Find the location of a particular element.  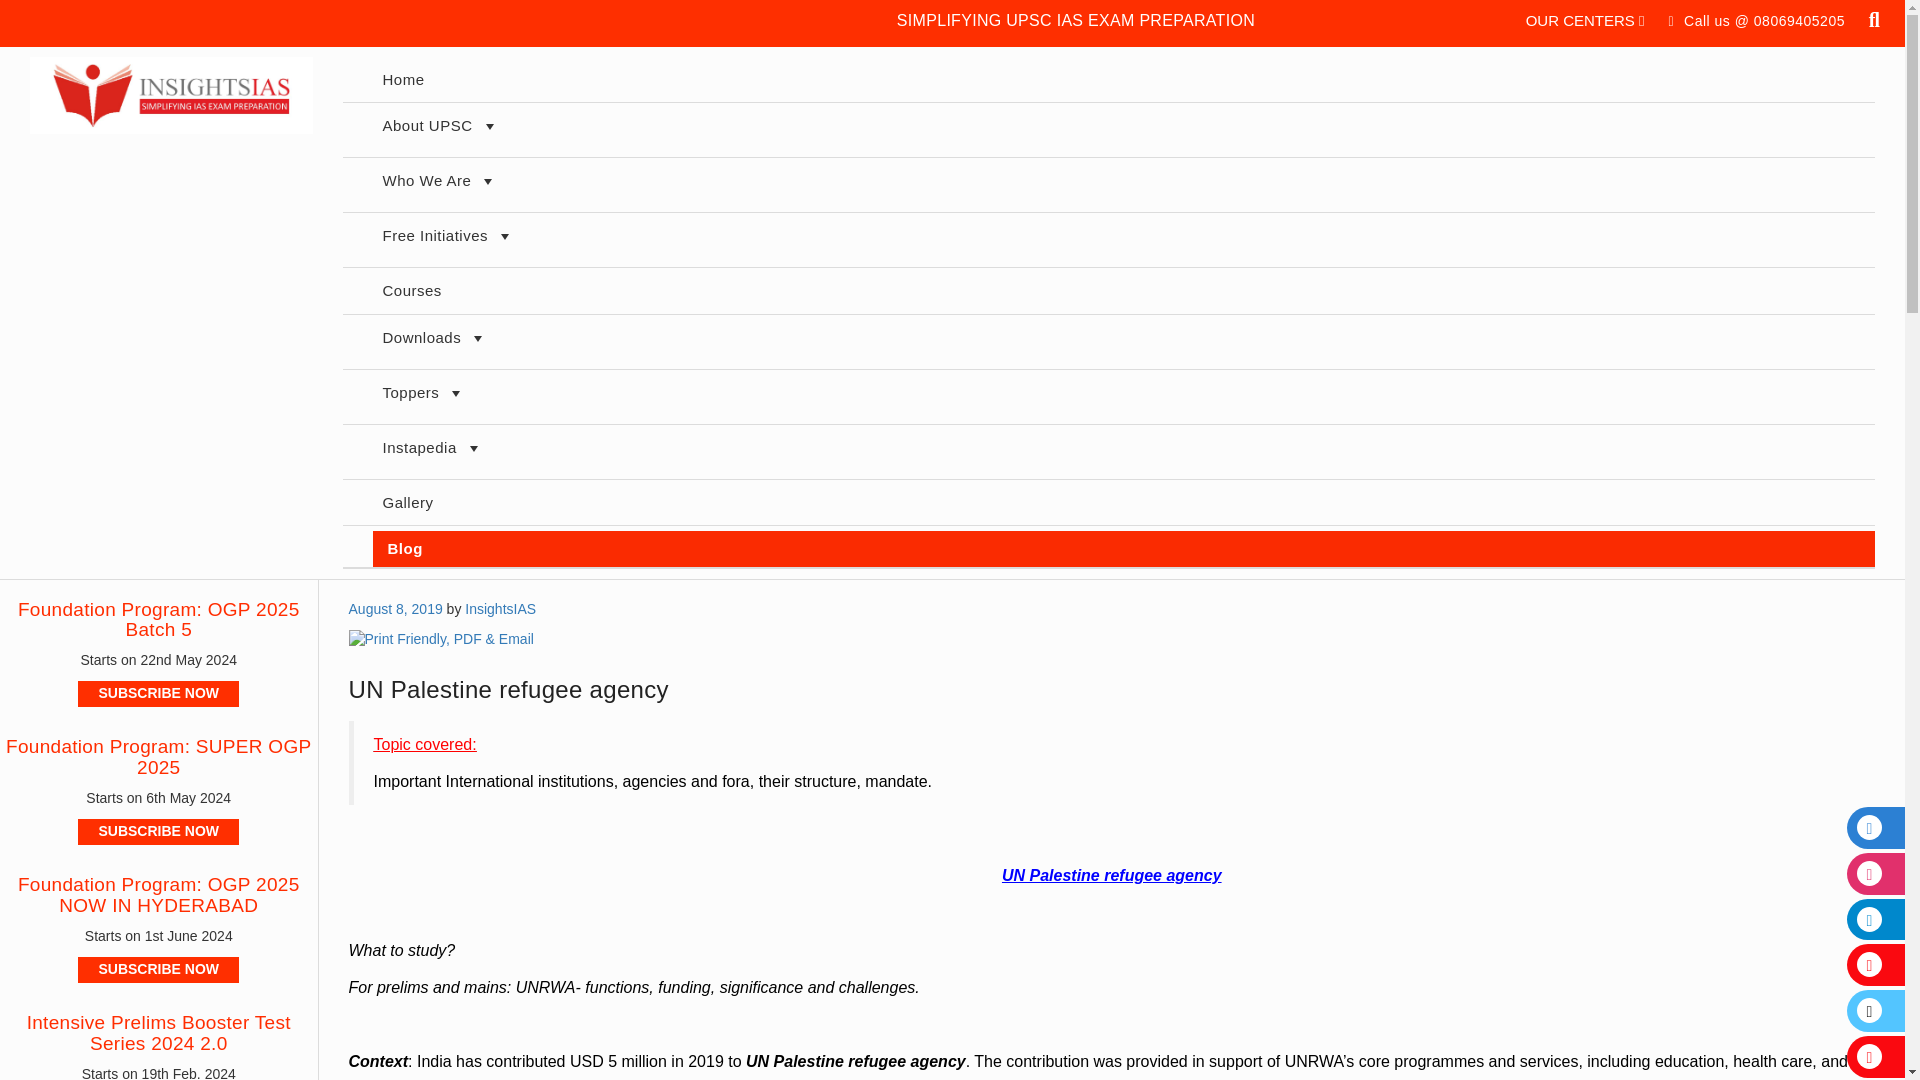

Who We Are is located at coordinates (1122, 184).